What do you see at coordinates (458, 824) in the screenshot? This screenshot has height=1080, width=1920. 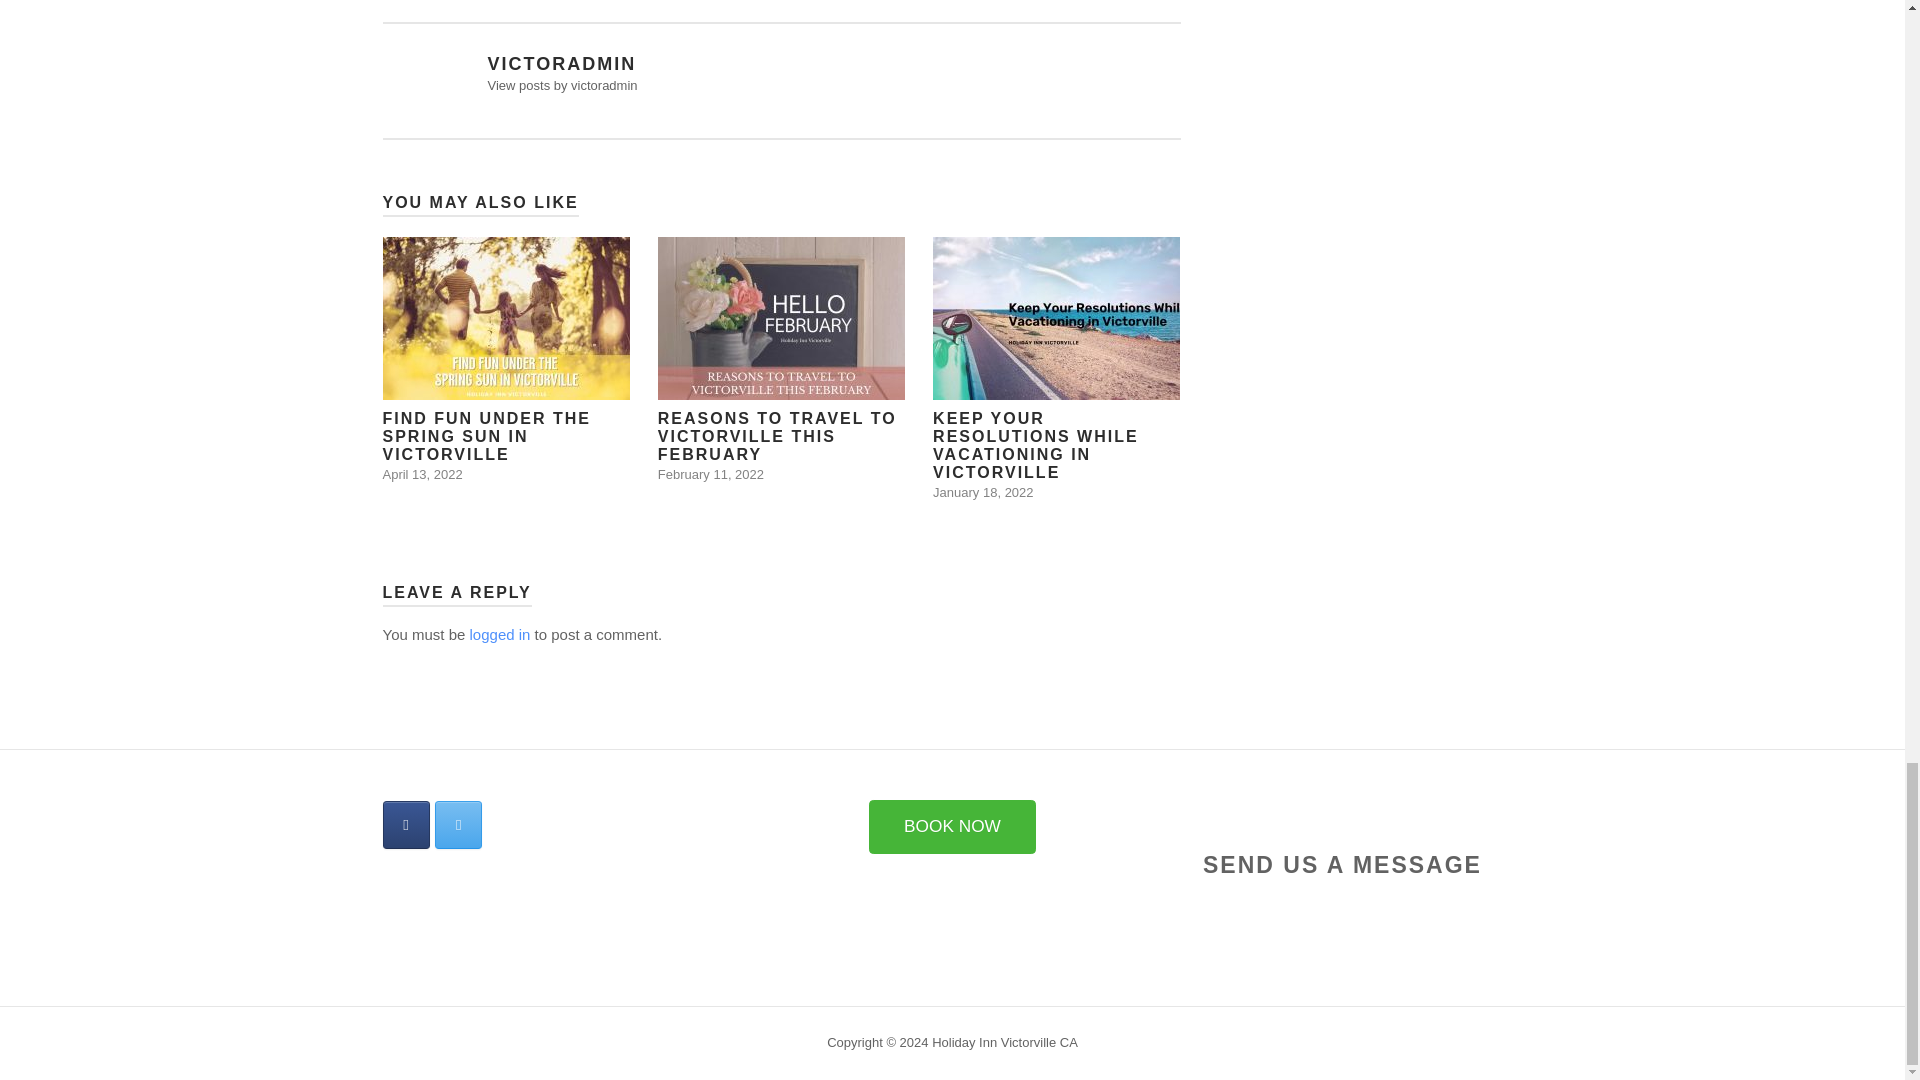 I see `Holiday Inn Victorville CA on X Twitter` at bounding box center [458, 824].